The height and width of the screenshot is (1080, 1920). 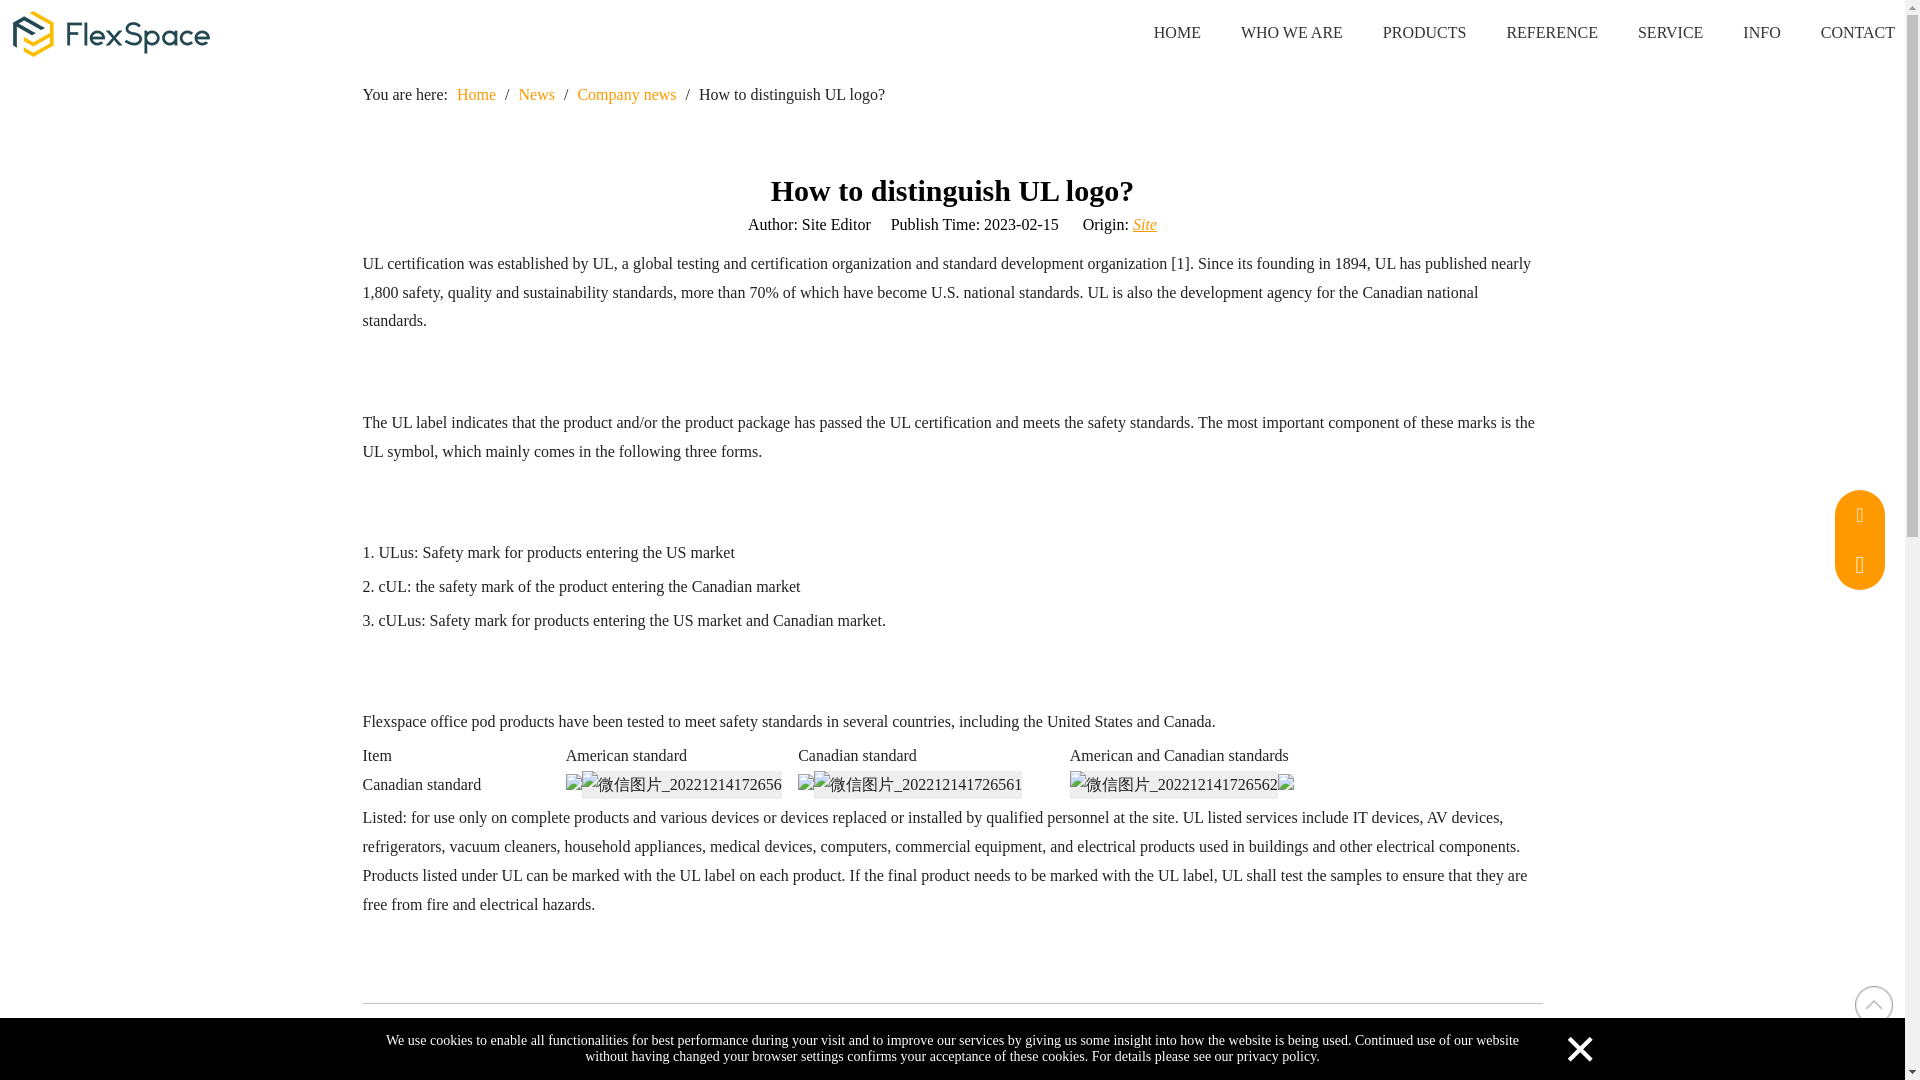 I want to click on CONTACT, so click(x=1838, y=32).